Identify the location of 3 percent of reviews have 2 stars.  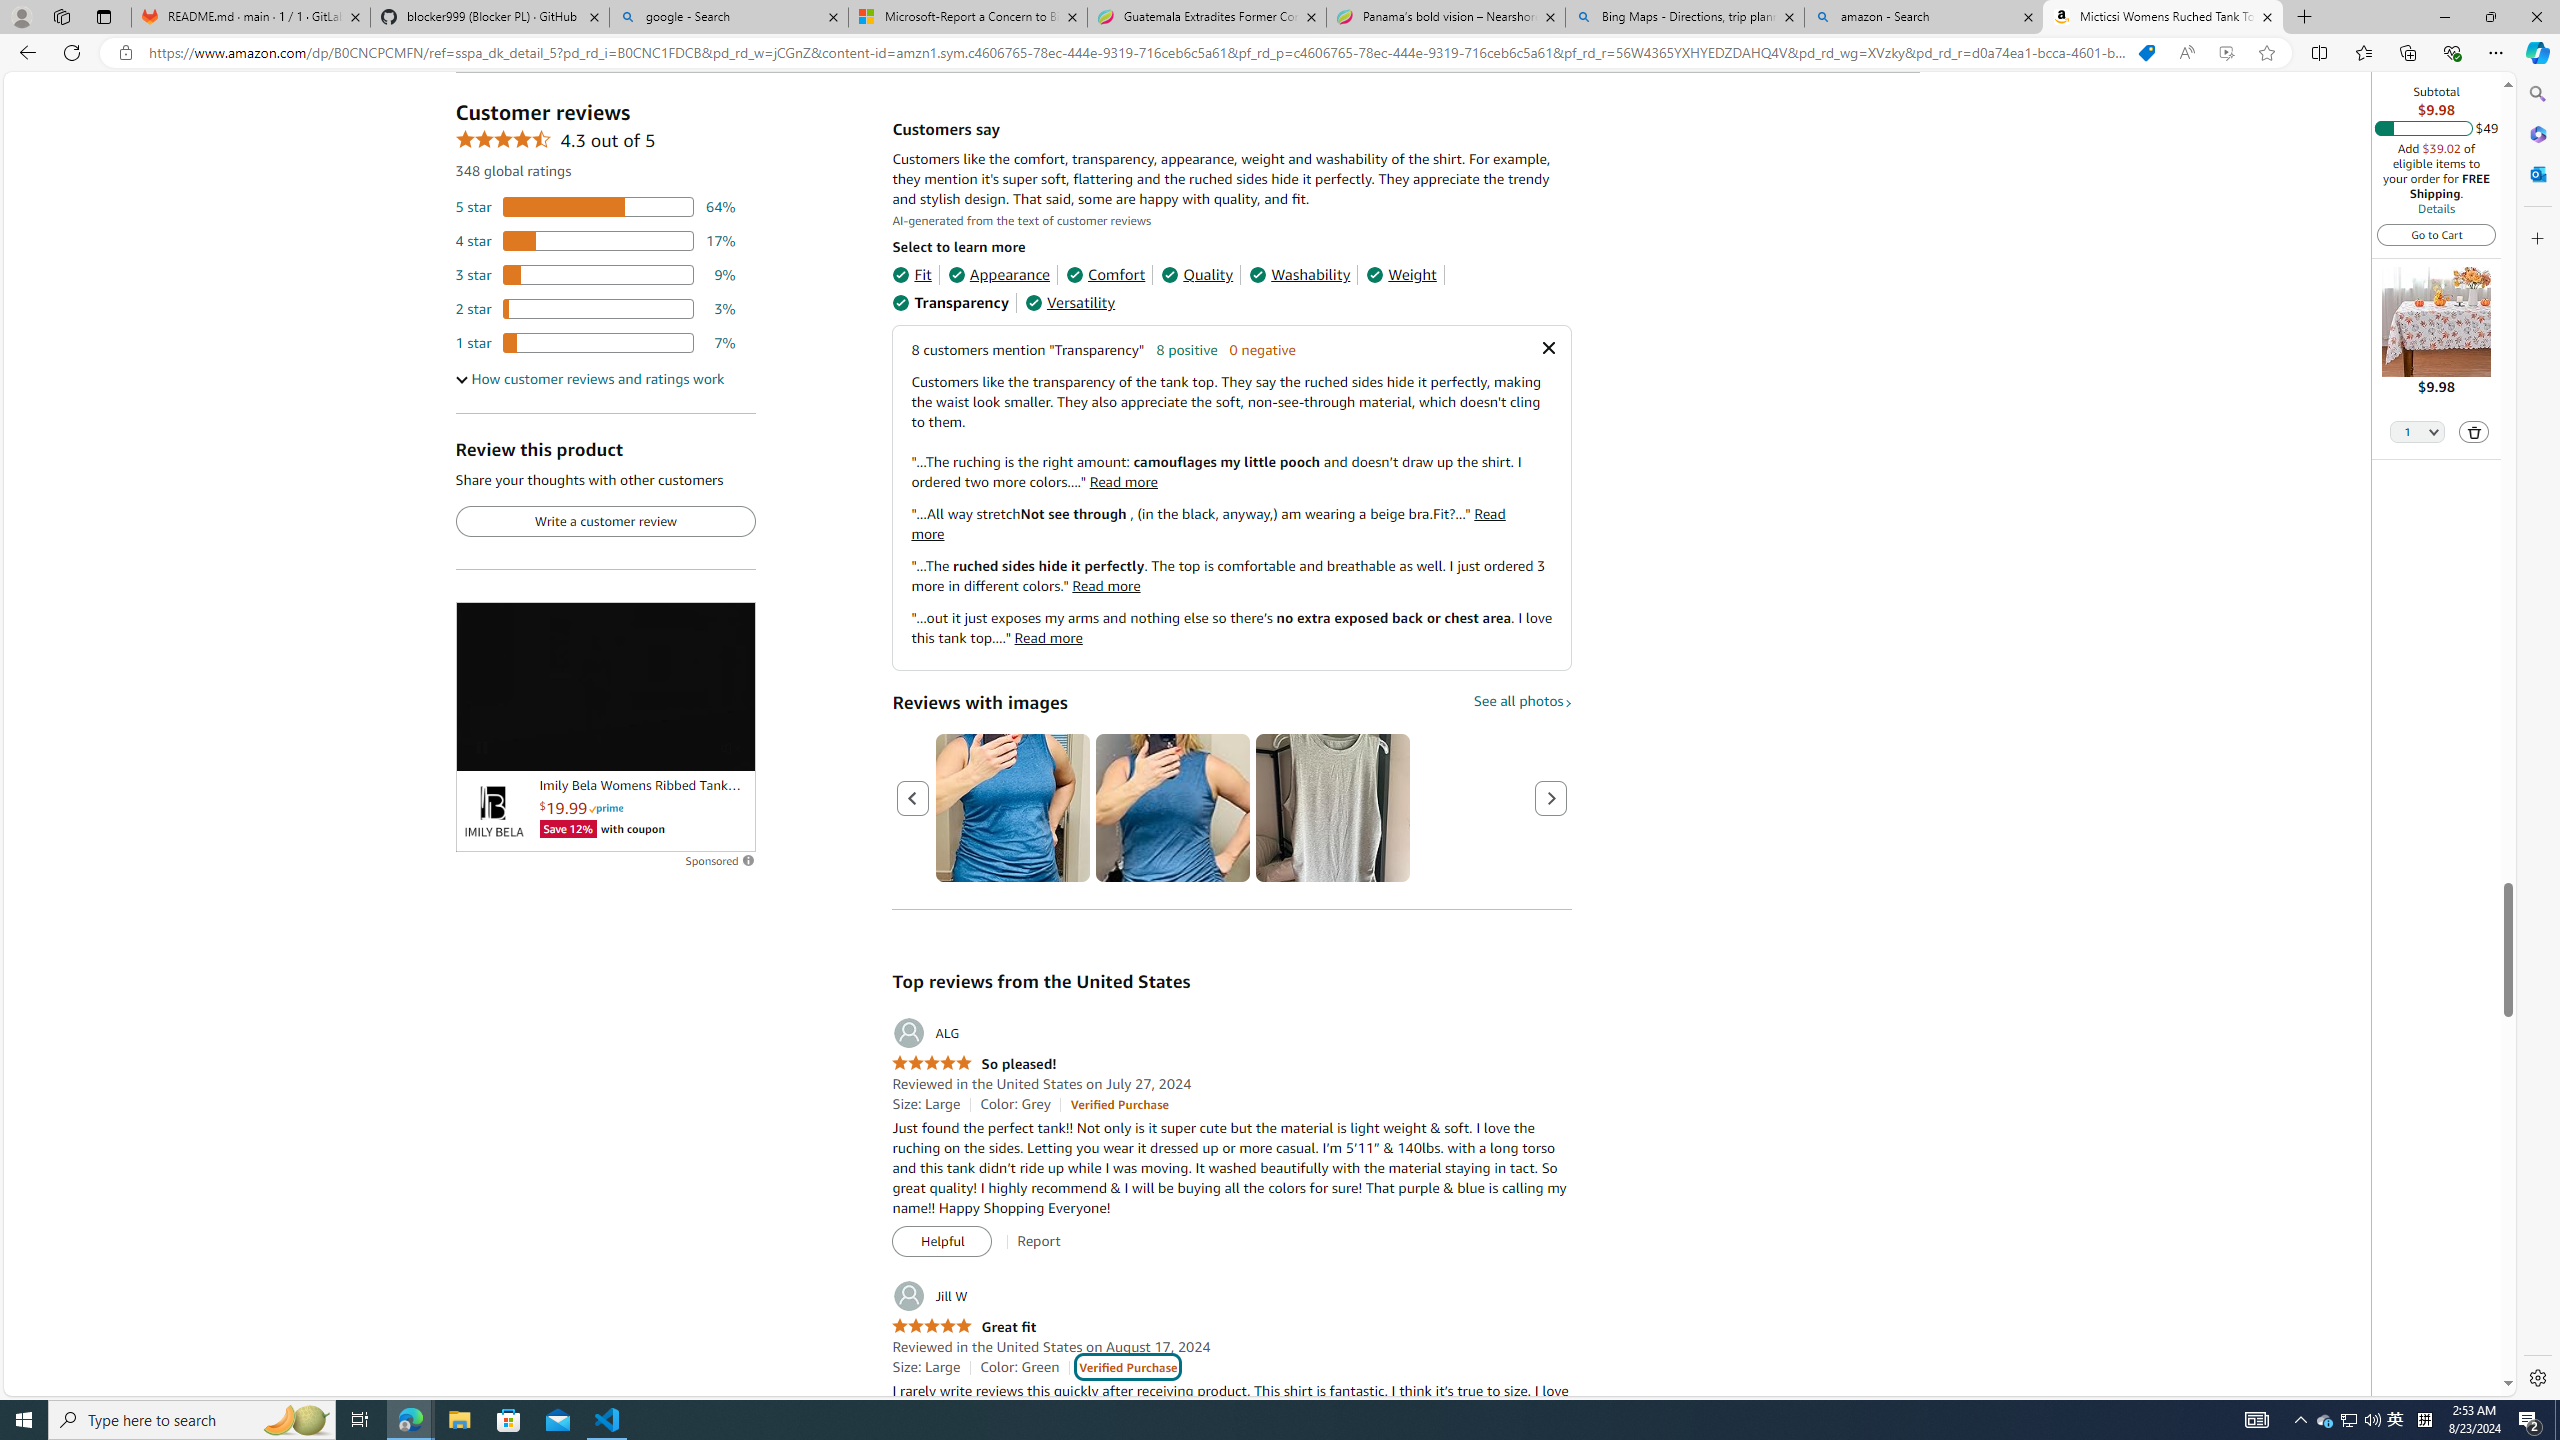
(596, 309).